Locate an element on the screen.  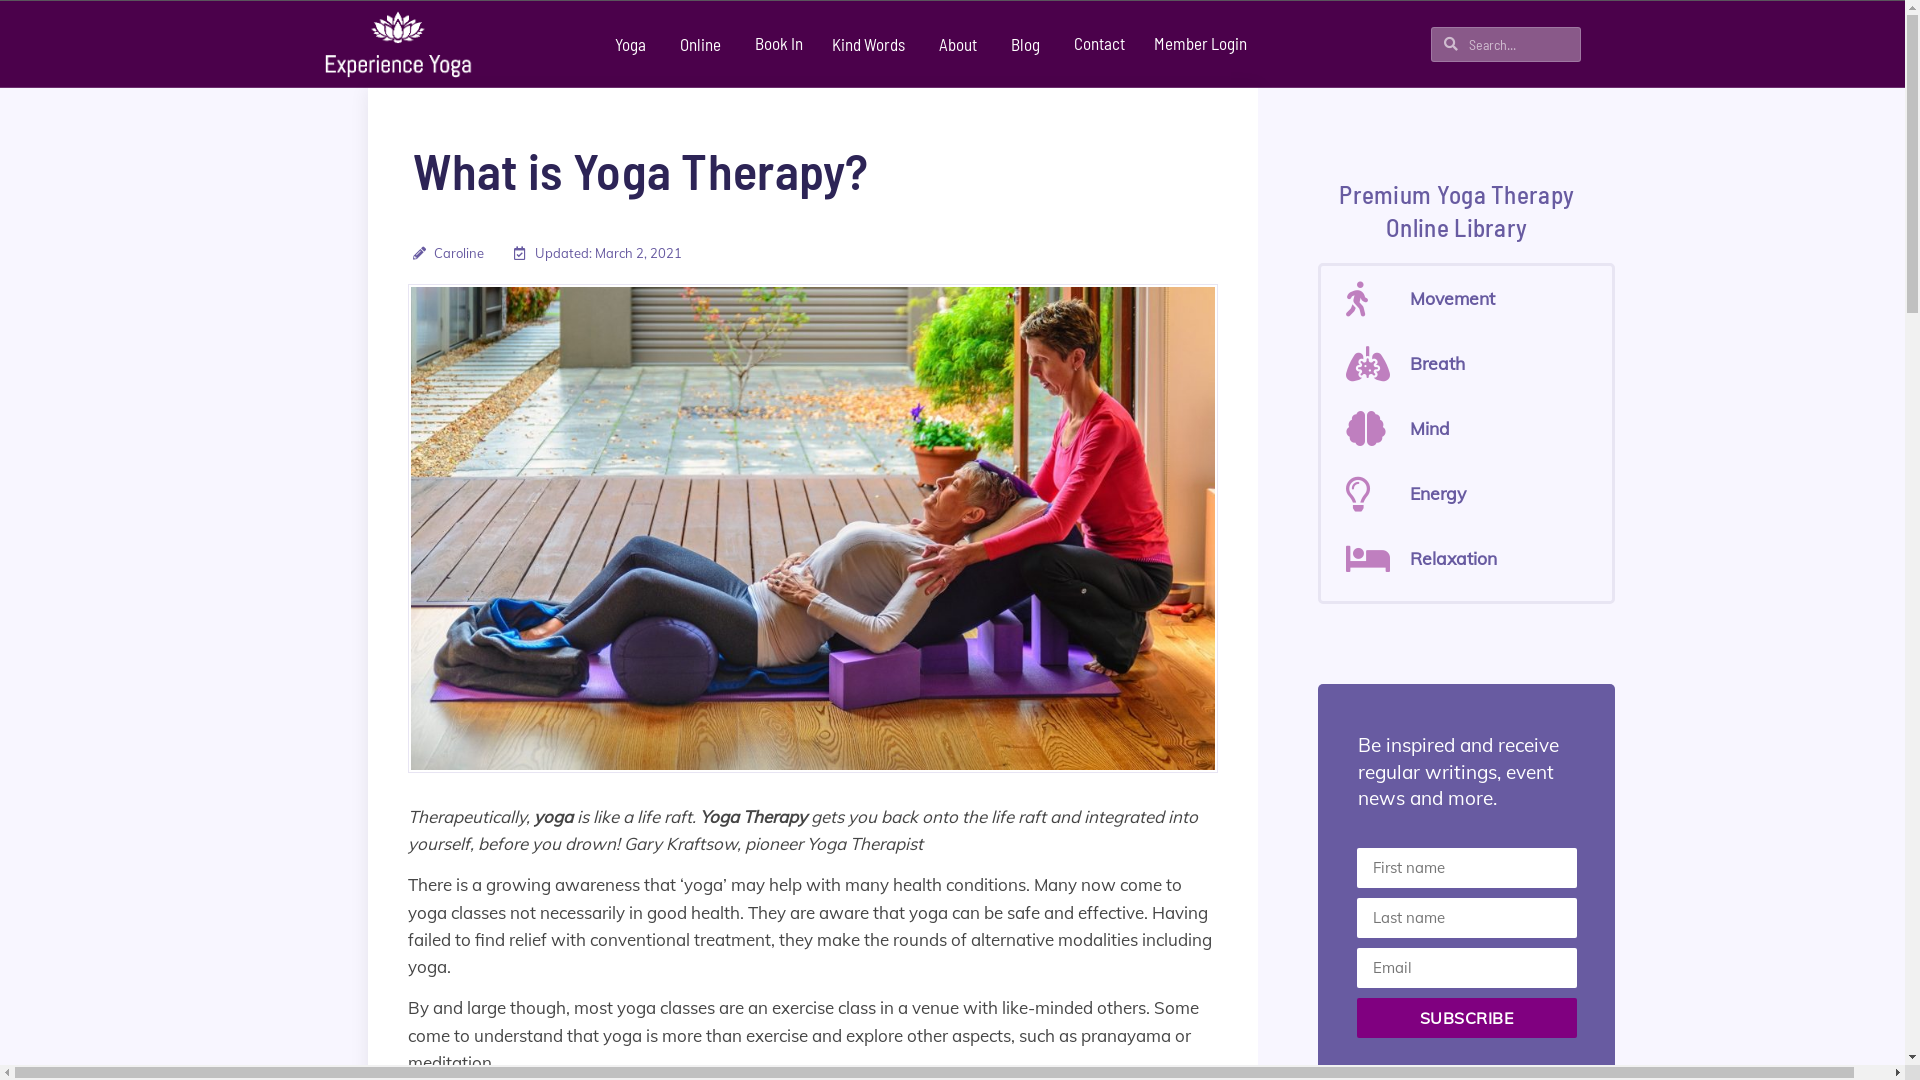
Search is located at coordinates (1519, 44).